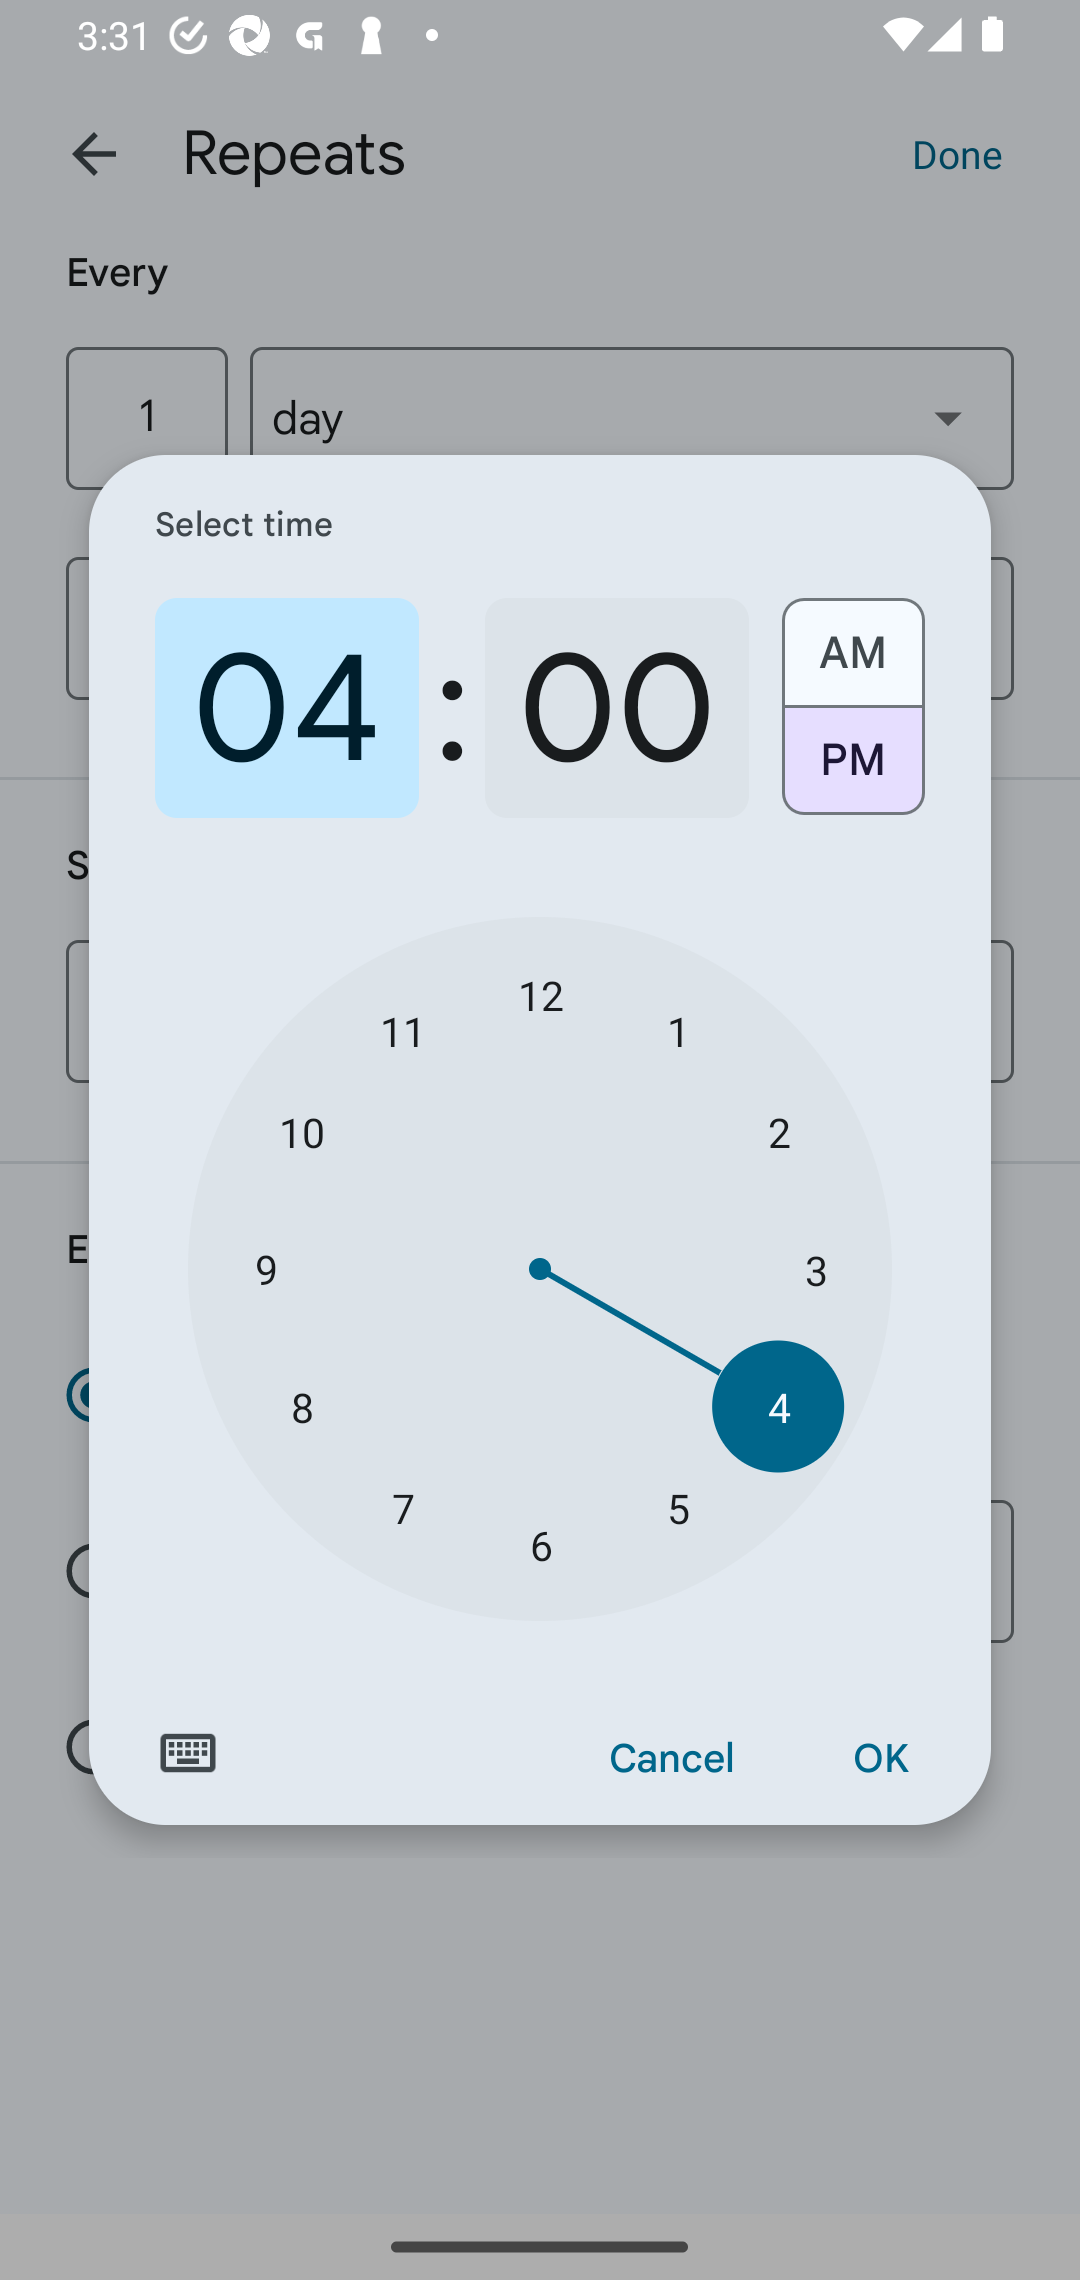 The image size is (1080, 2280). I want to click on 4 4 o'clock, so click(778, 1406).